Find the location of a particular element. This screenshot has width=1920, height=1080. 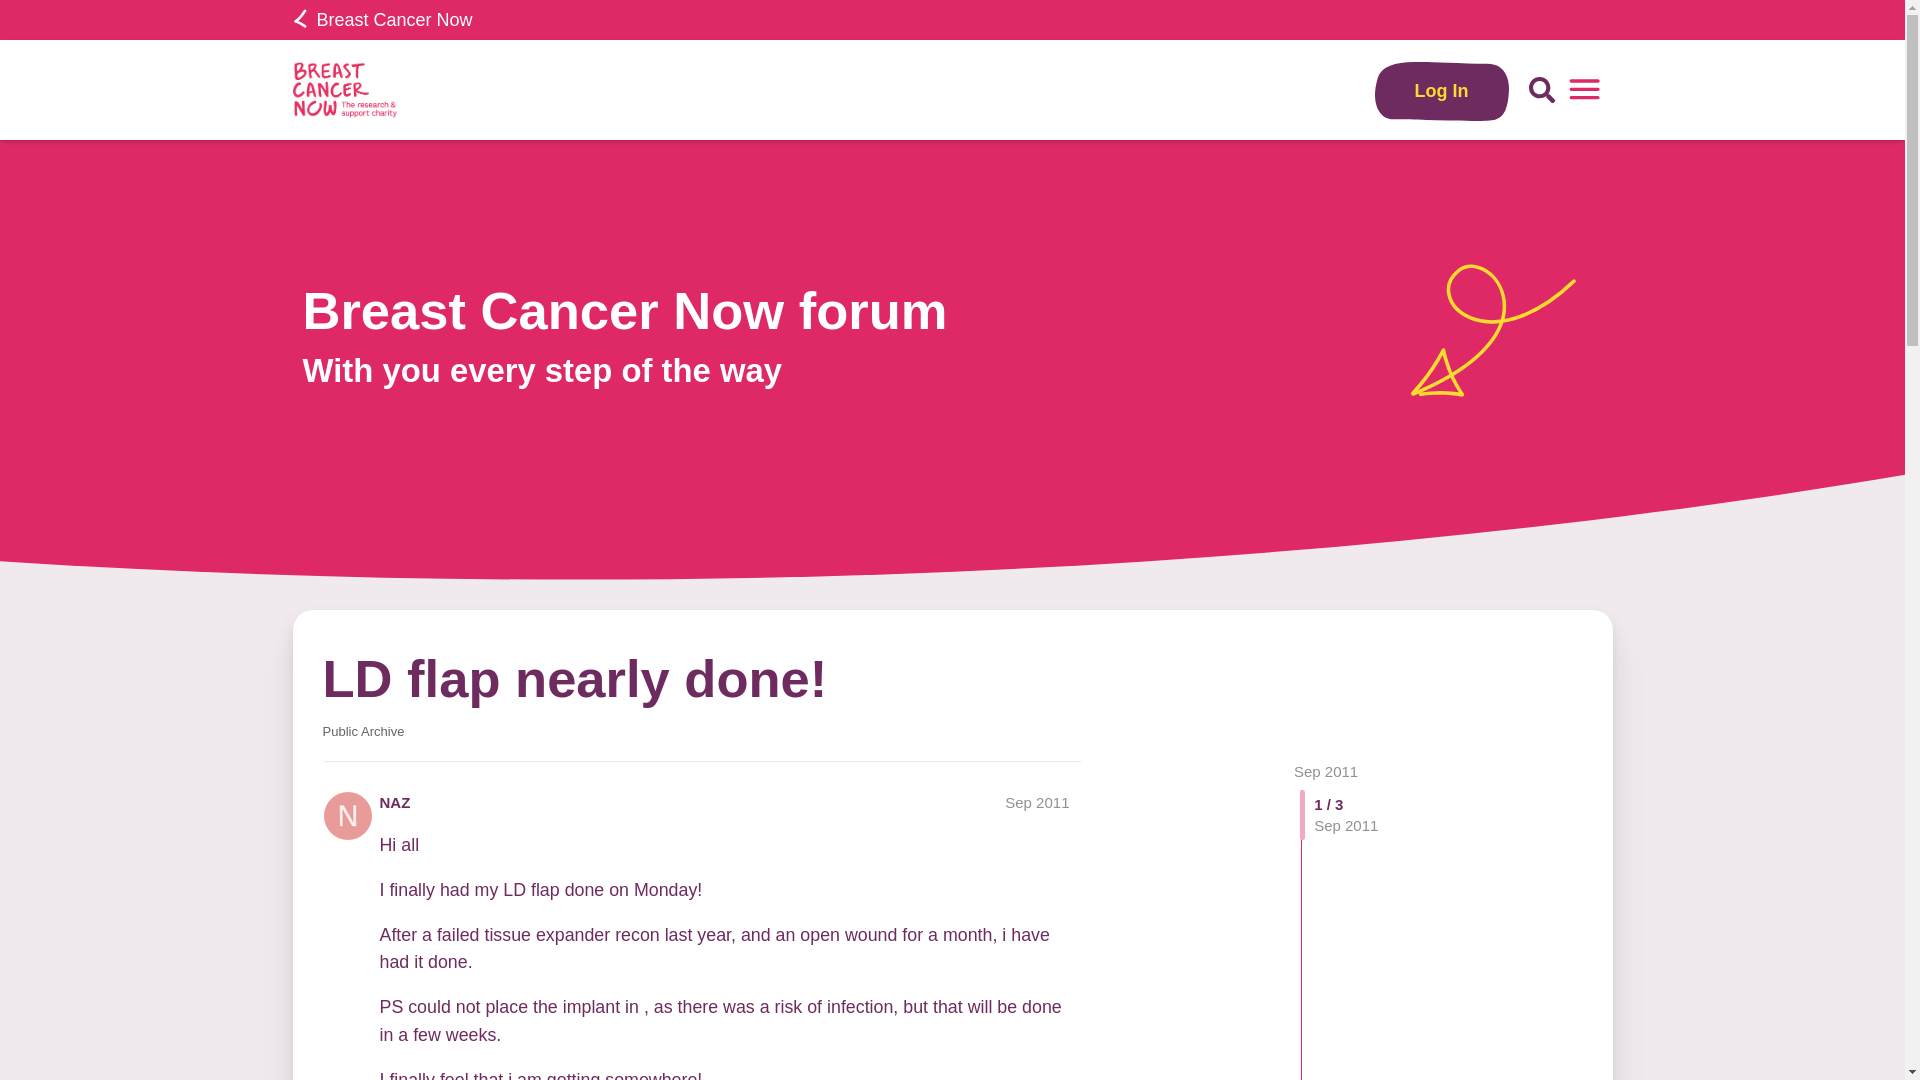

Post date is located at coordinates (1036, 802).